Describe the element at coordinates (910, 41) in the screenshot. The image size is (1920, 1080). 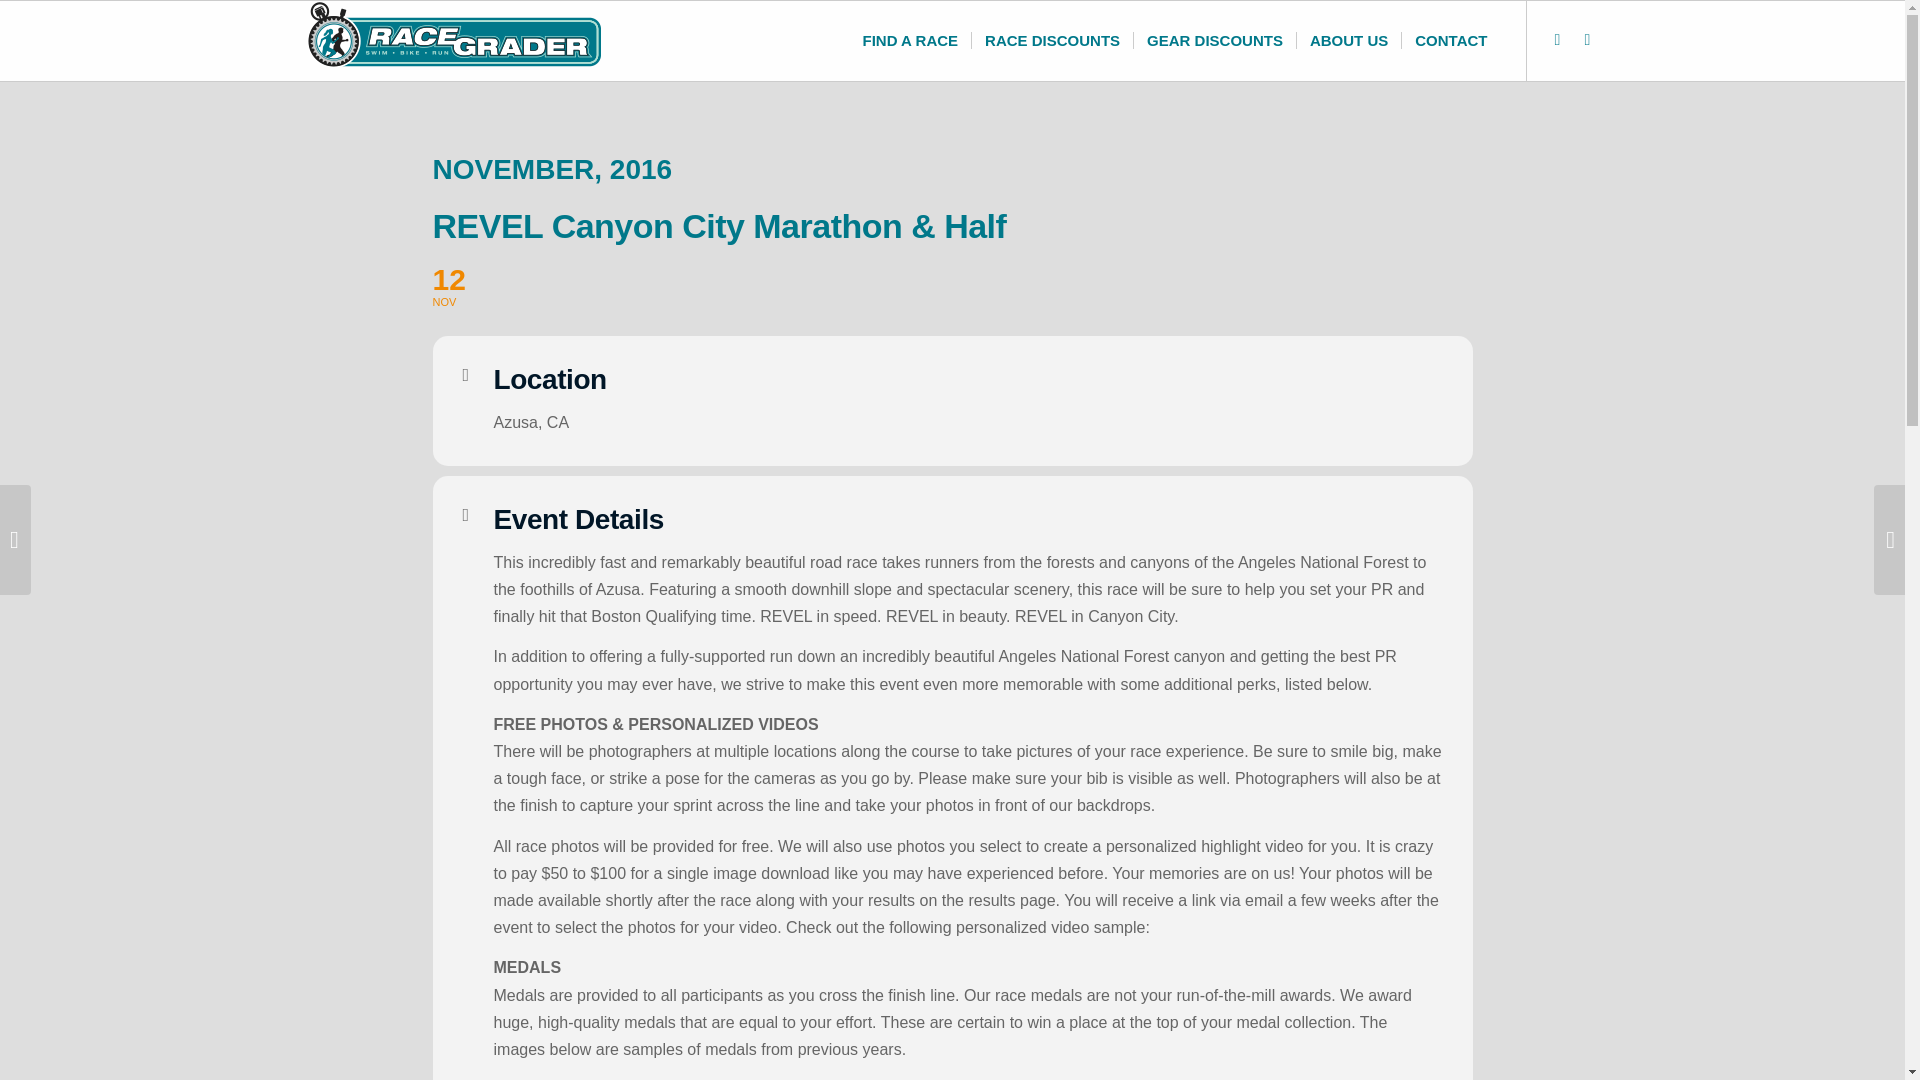
I see `FIND A RACE` at that location.